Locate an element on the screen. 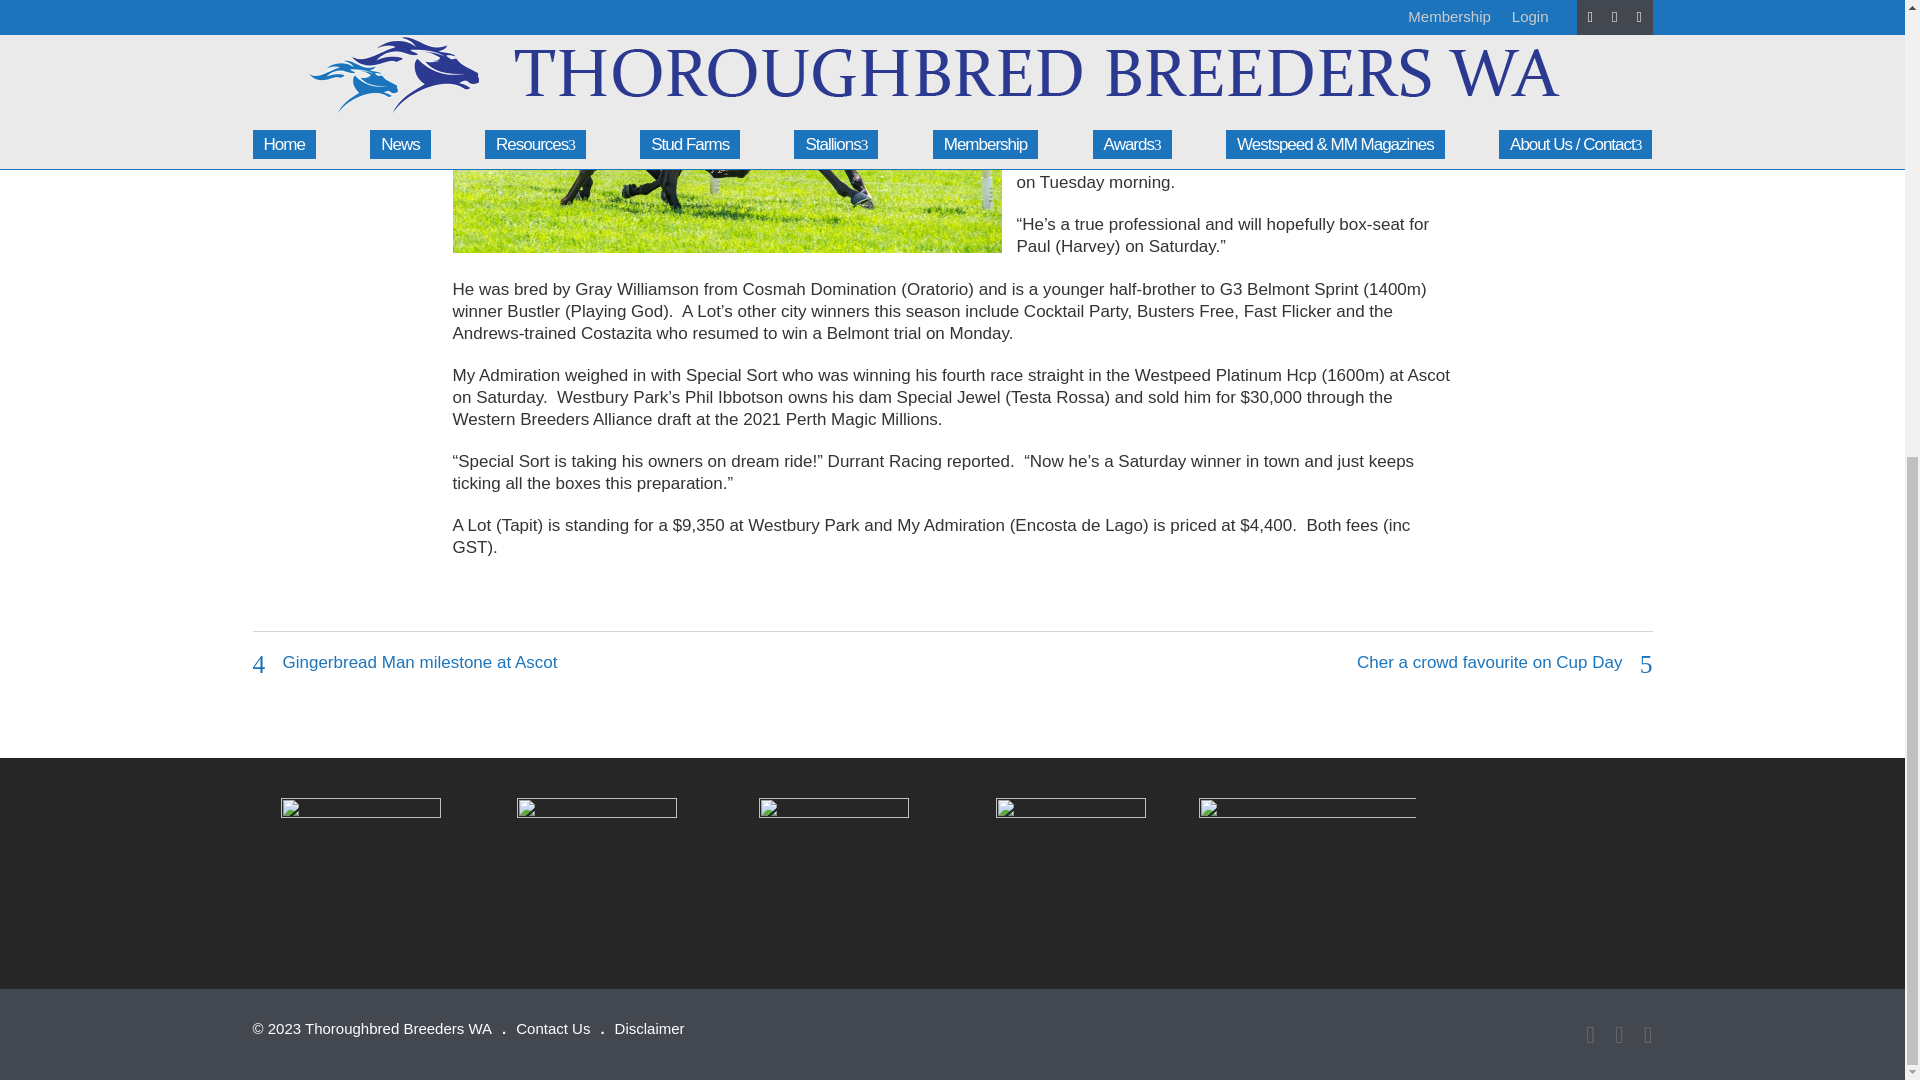 The image size is (1920, 1080). Contact Us is located at coordinates (552, 1028).